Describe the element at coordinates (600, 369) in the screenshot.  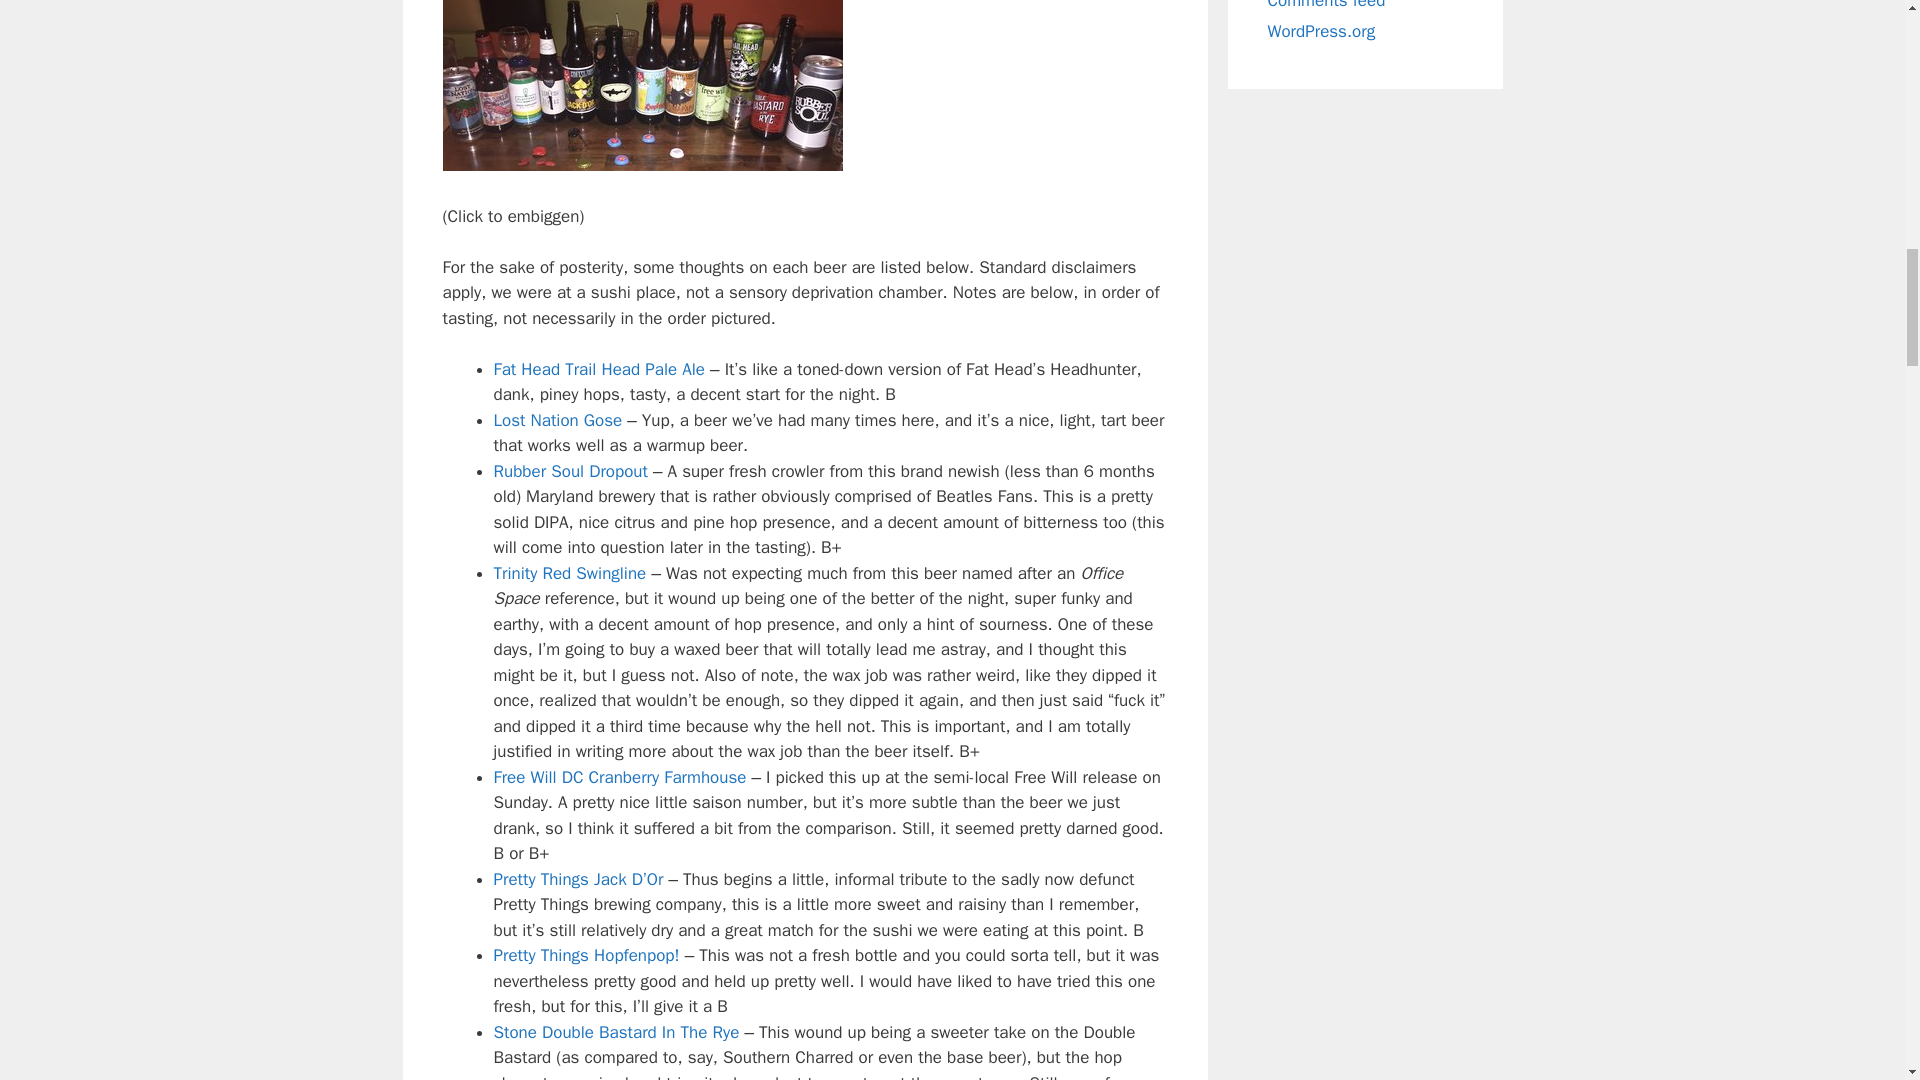
I see `Fat Head Trail Head Pale Ale` at that location.